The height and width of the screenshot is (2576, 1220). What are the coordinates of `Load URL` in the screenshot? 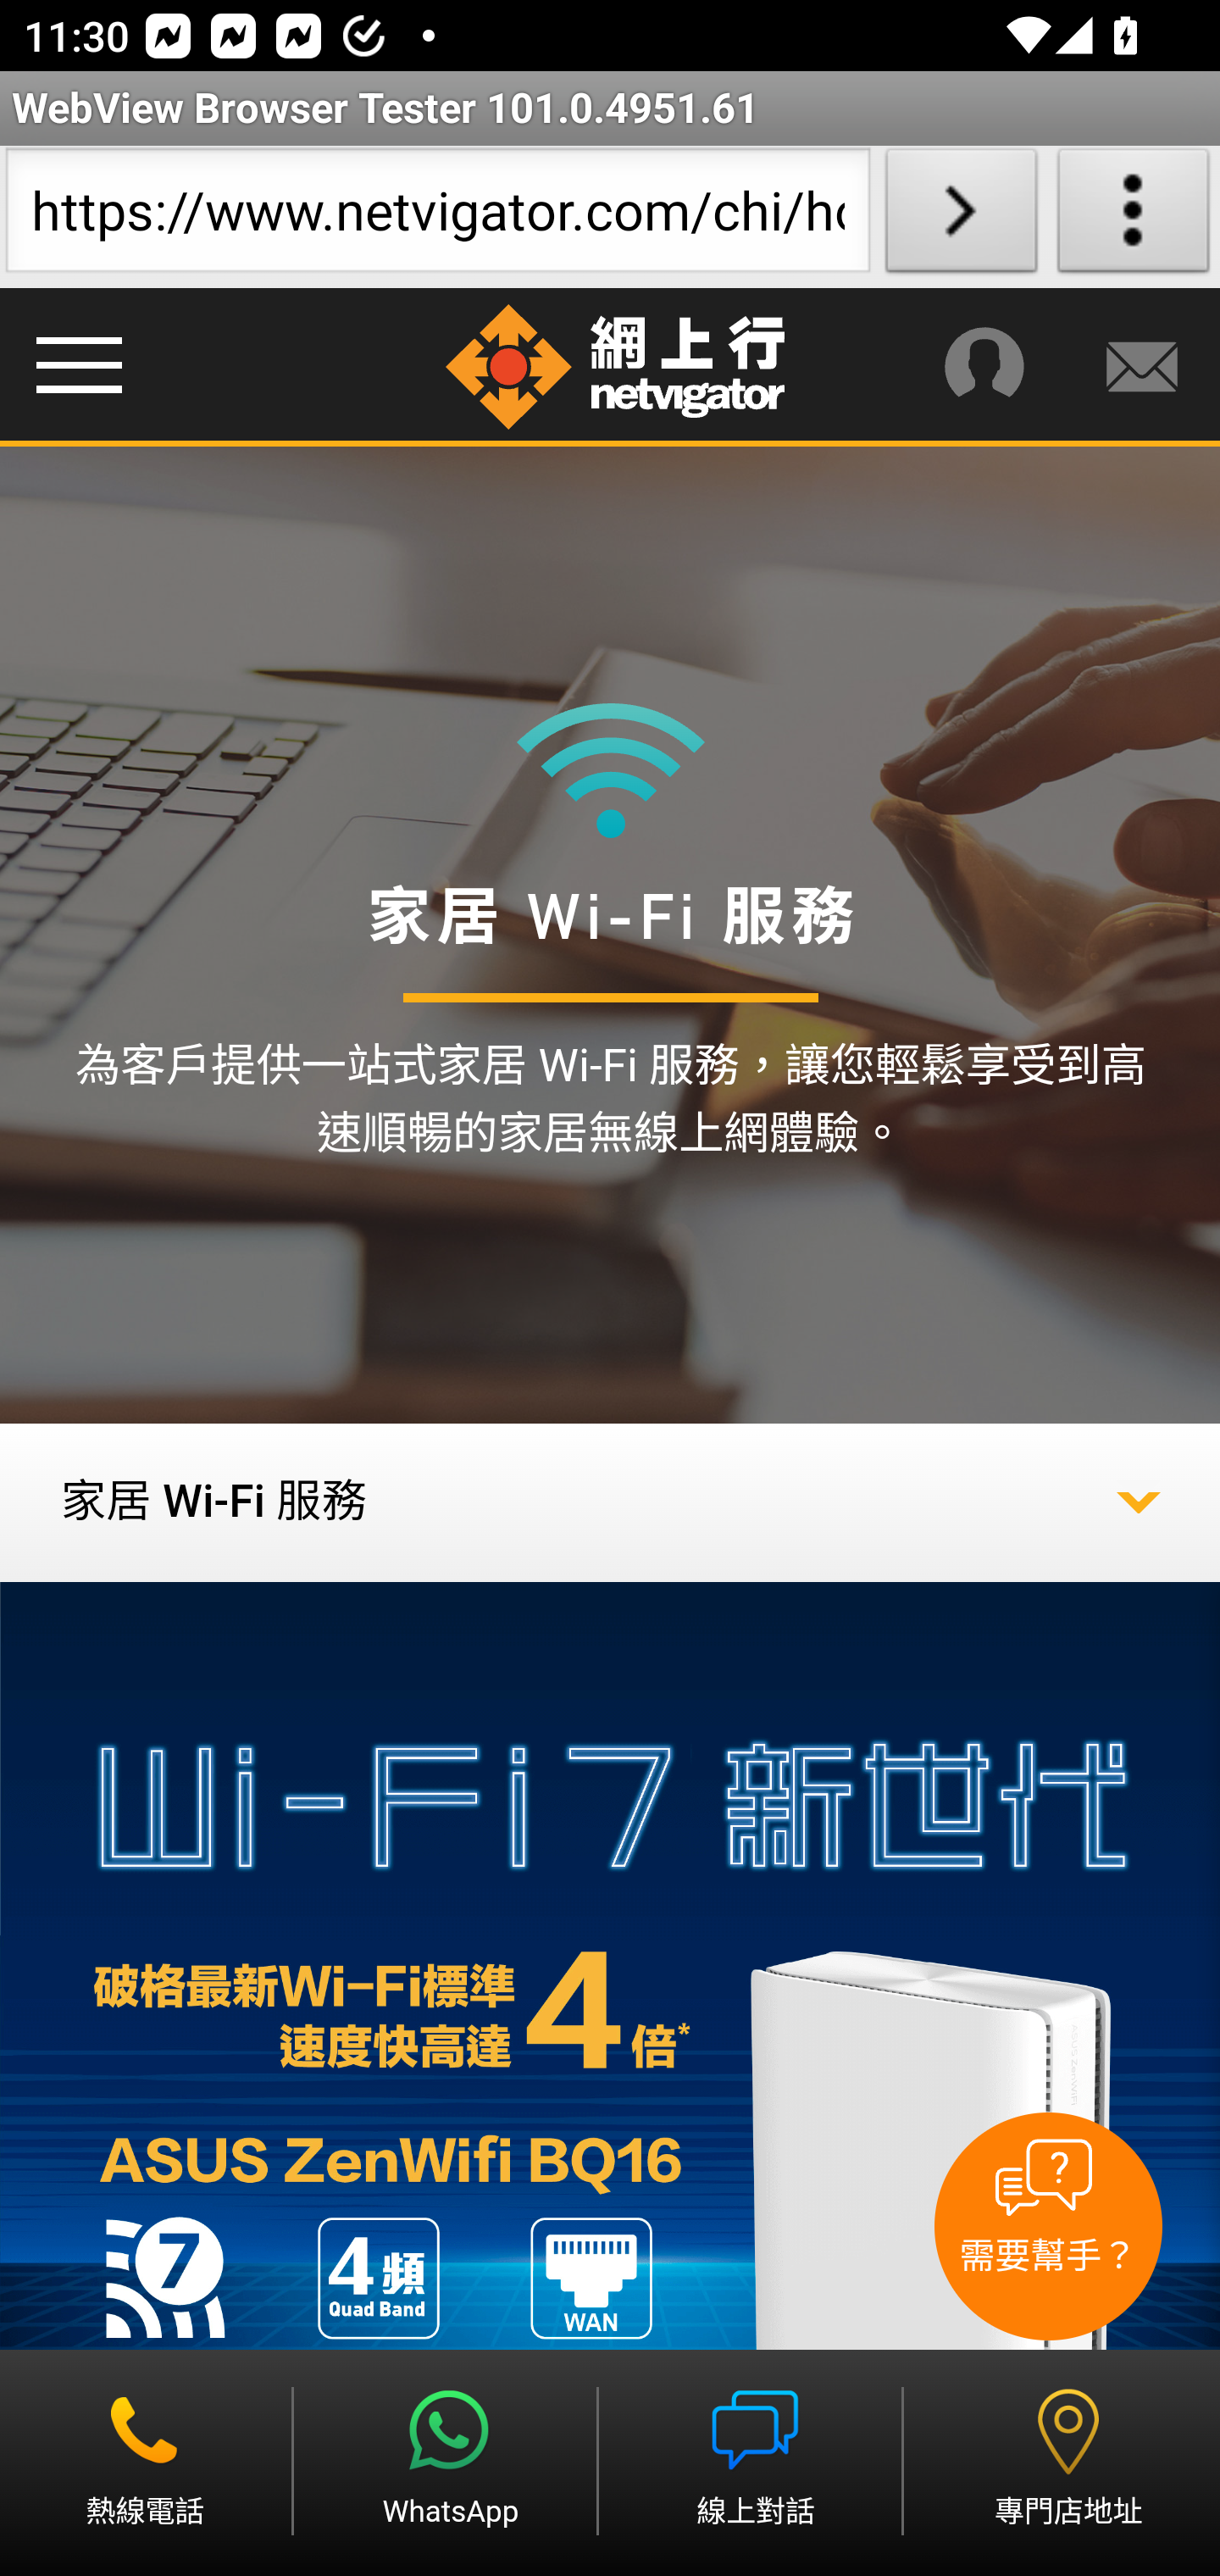 It's located at (961, 217).